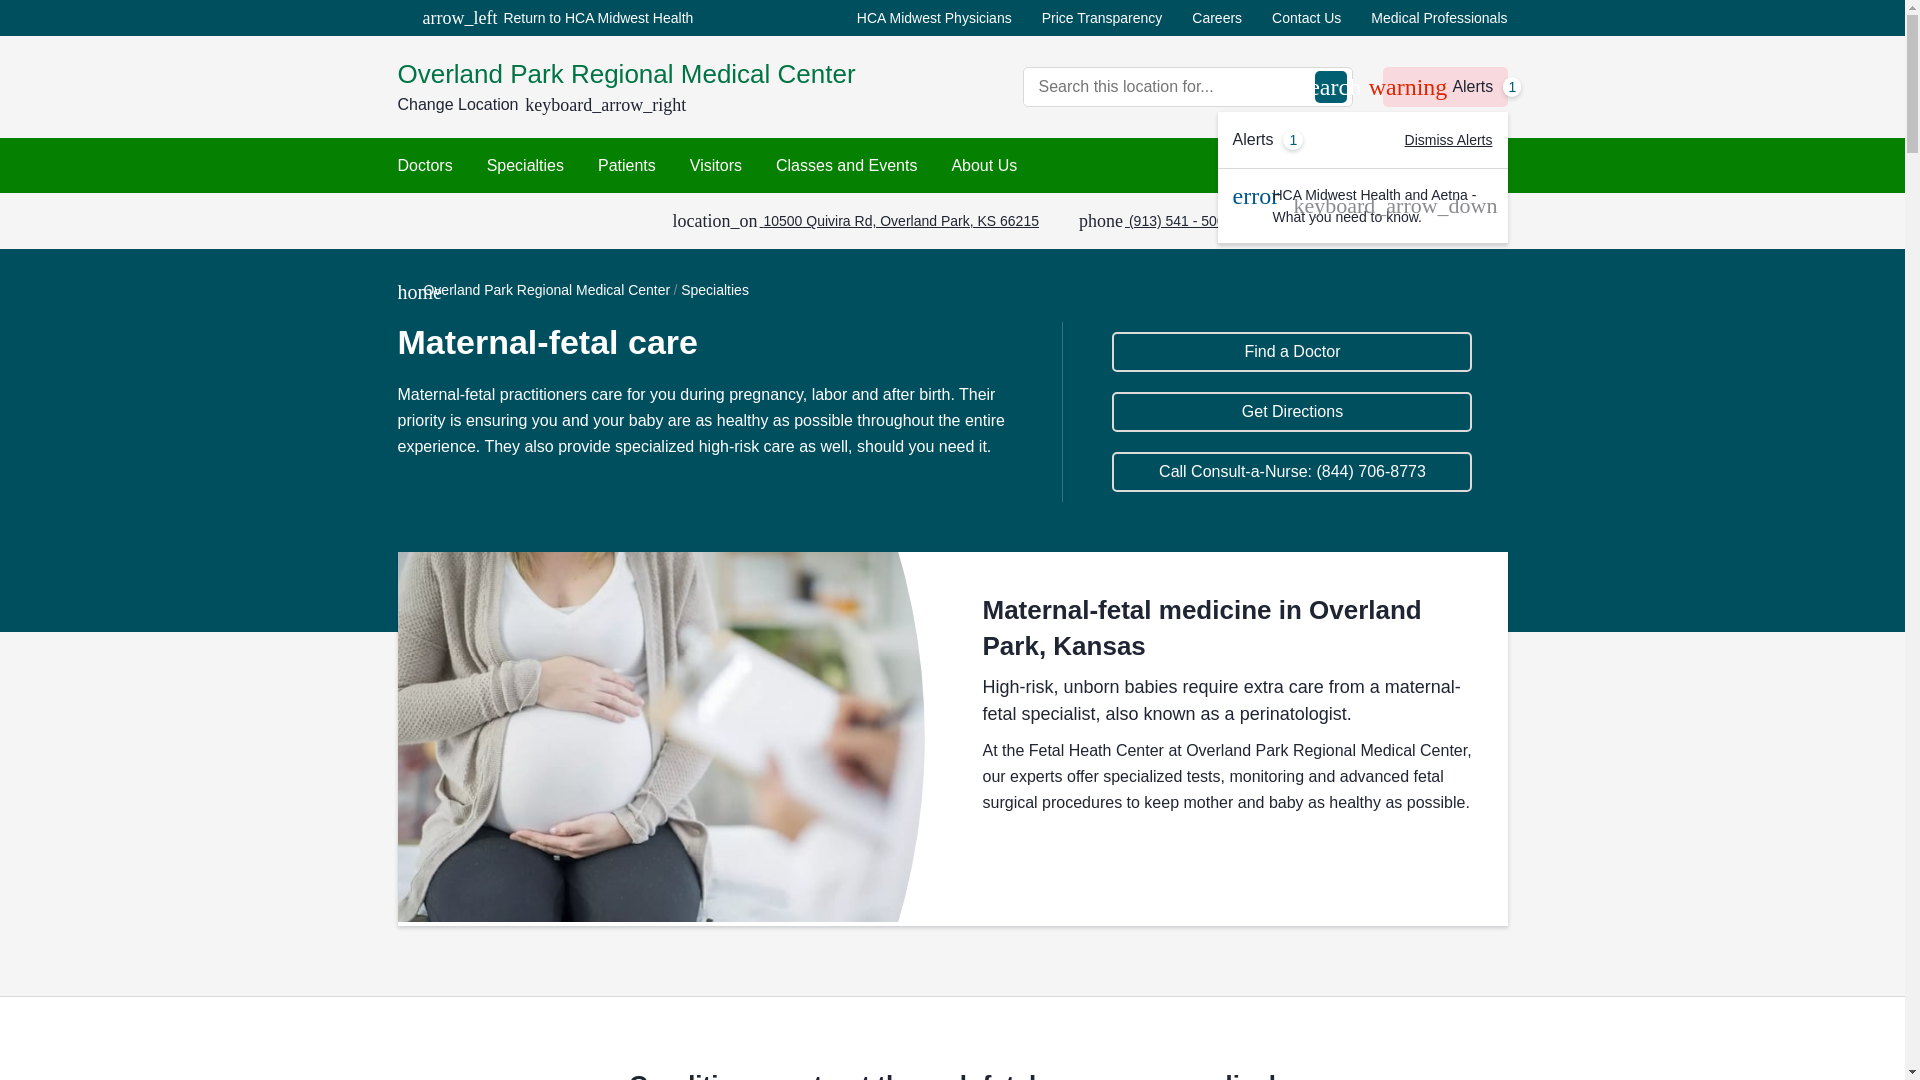 The width and height of the screenshot is (1920, 1080). What do you see at coordinates (1102, 18) in the screenshot?
I see `Price Transparency` at bounding box center [1102, 18].